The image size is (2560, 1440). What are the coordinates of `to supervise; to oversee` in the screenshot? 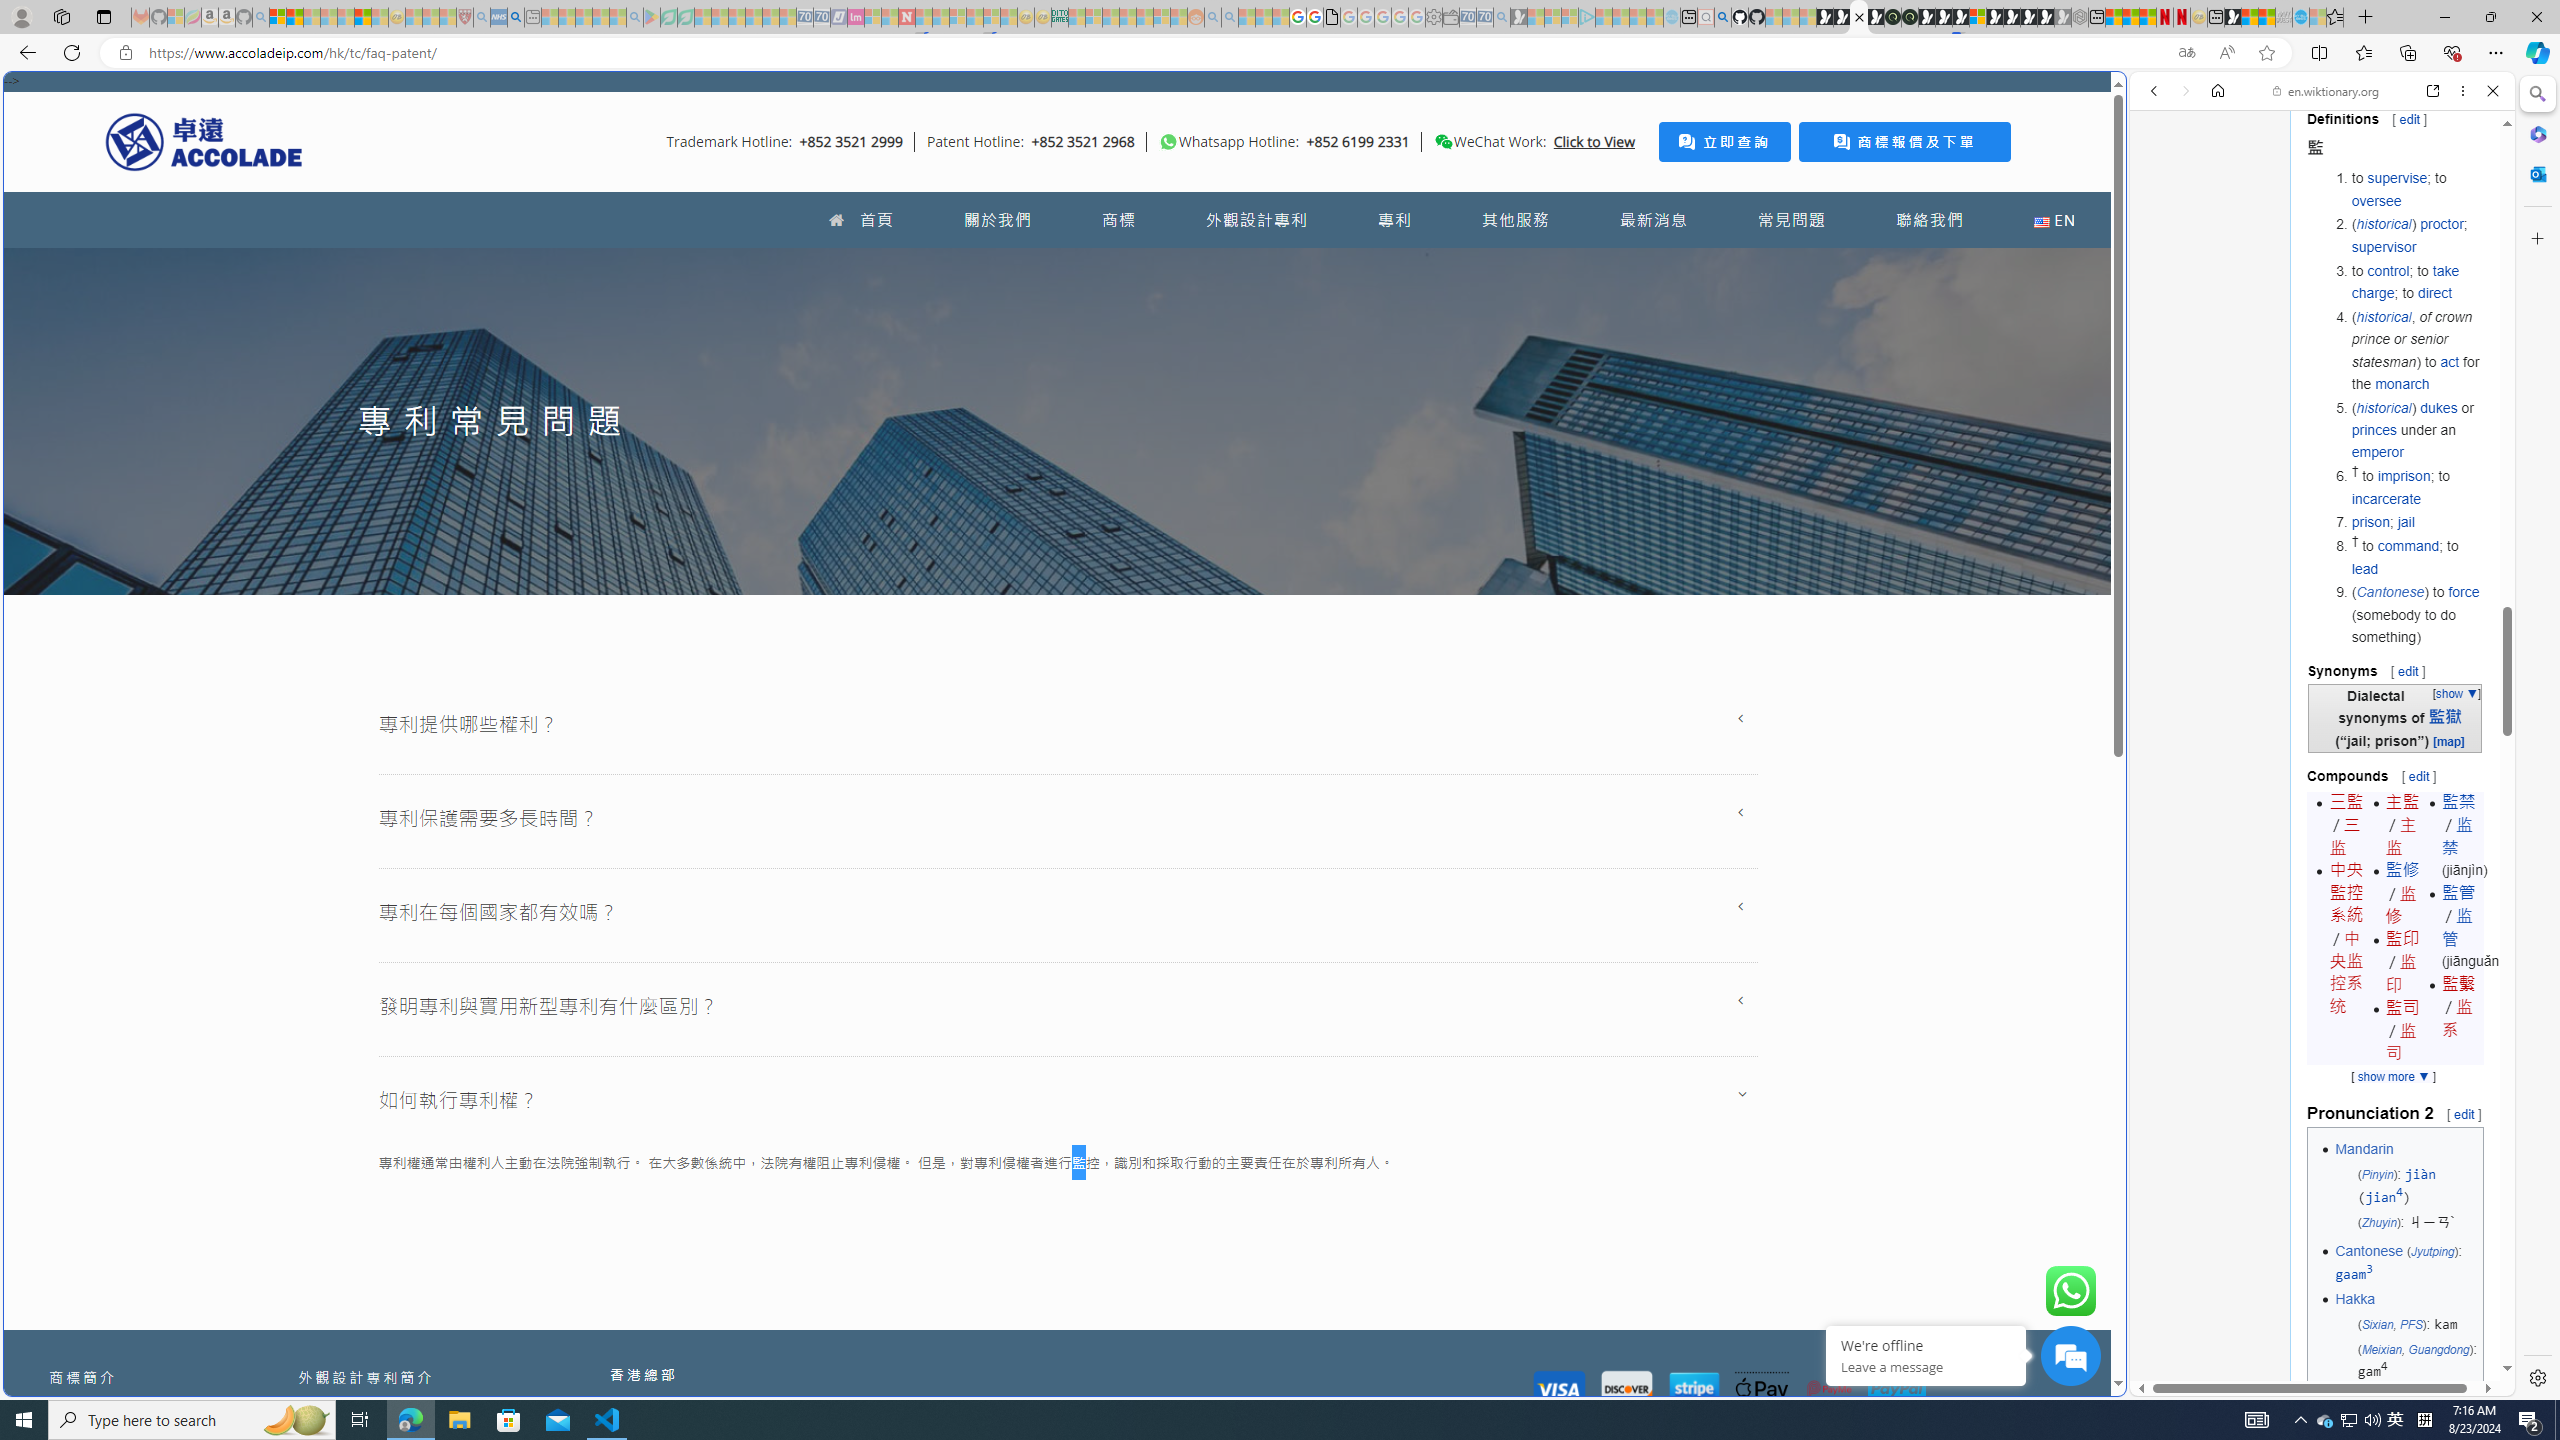 It's located at (2416, 189).